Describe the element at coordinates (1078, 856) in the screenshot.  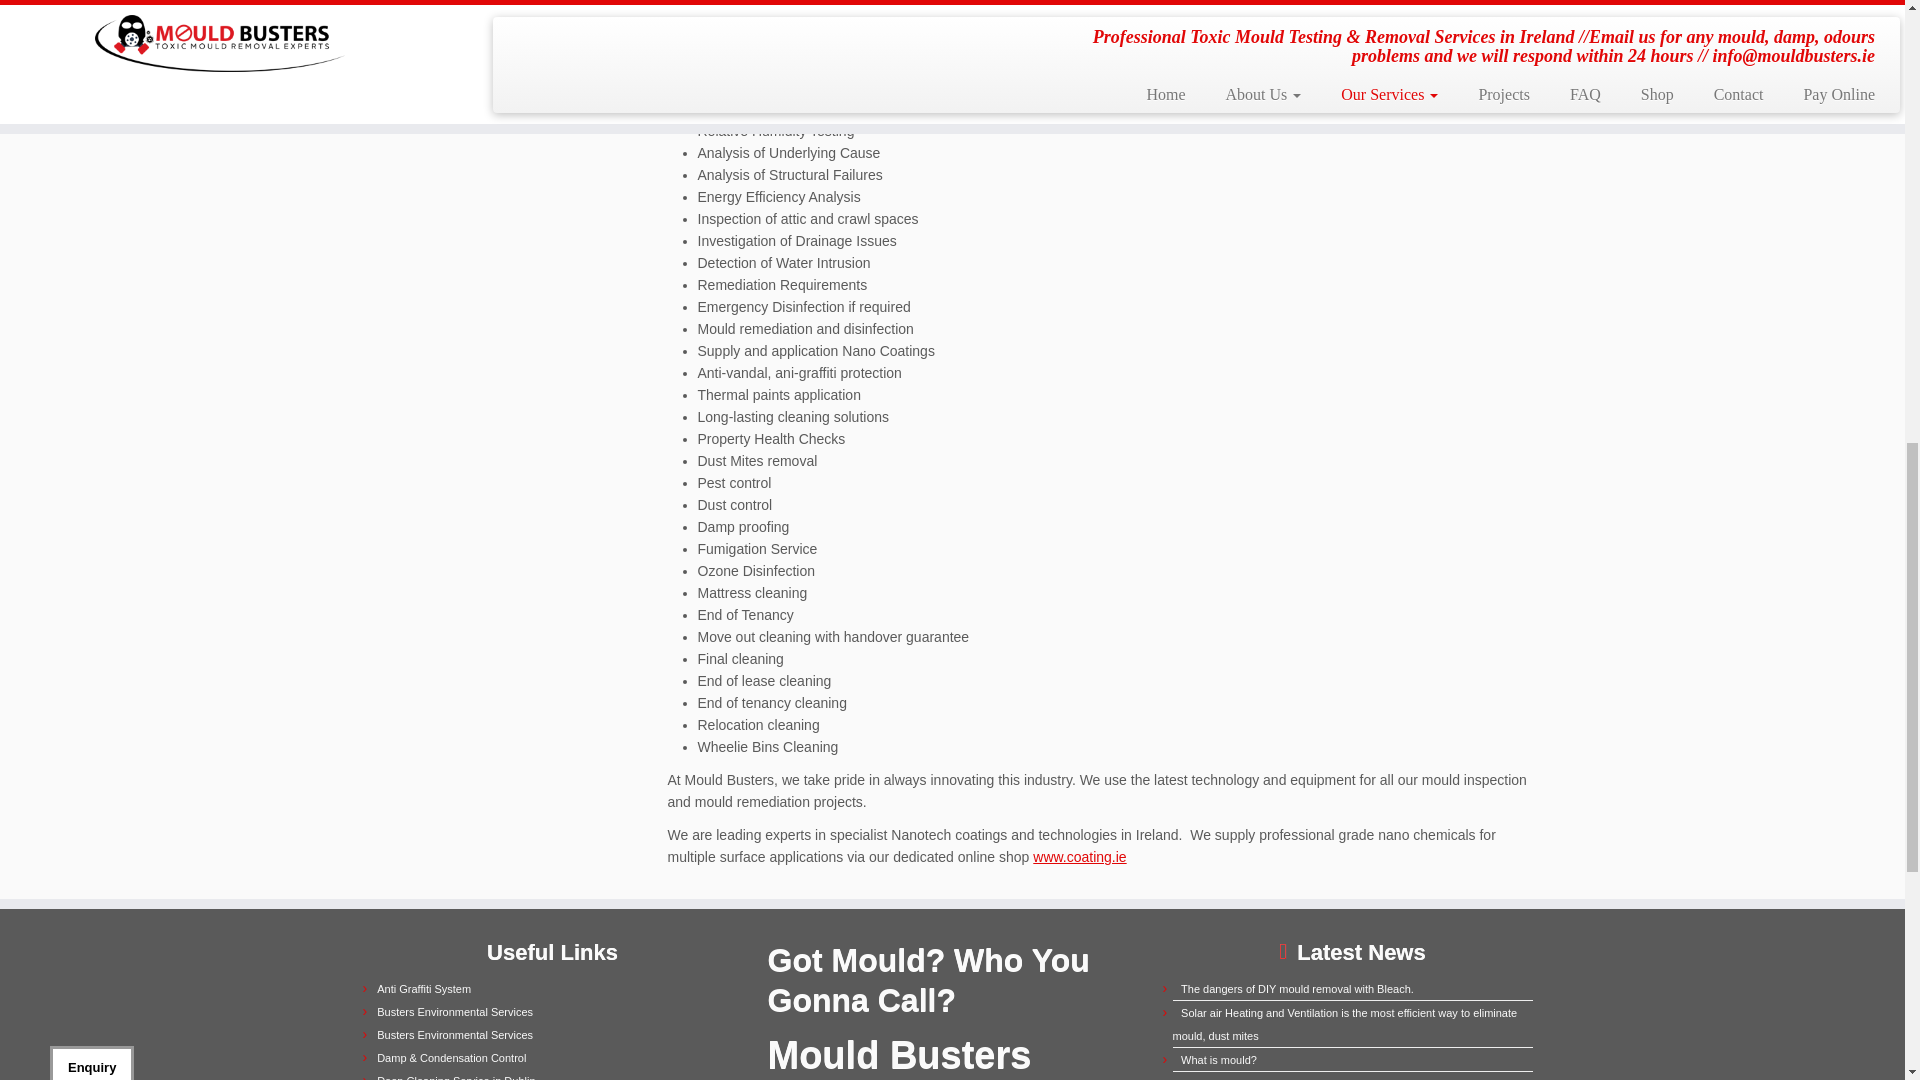
I see `www.coating.ie` at that location.